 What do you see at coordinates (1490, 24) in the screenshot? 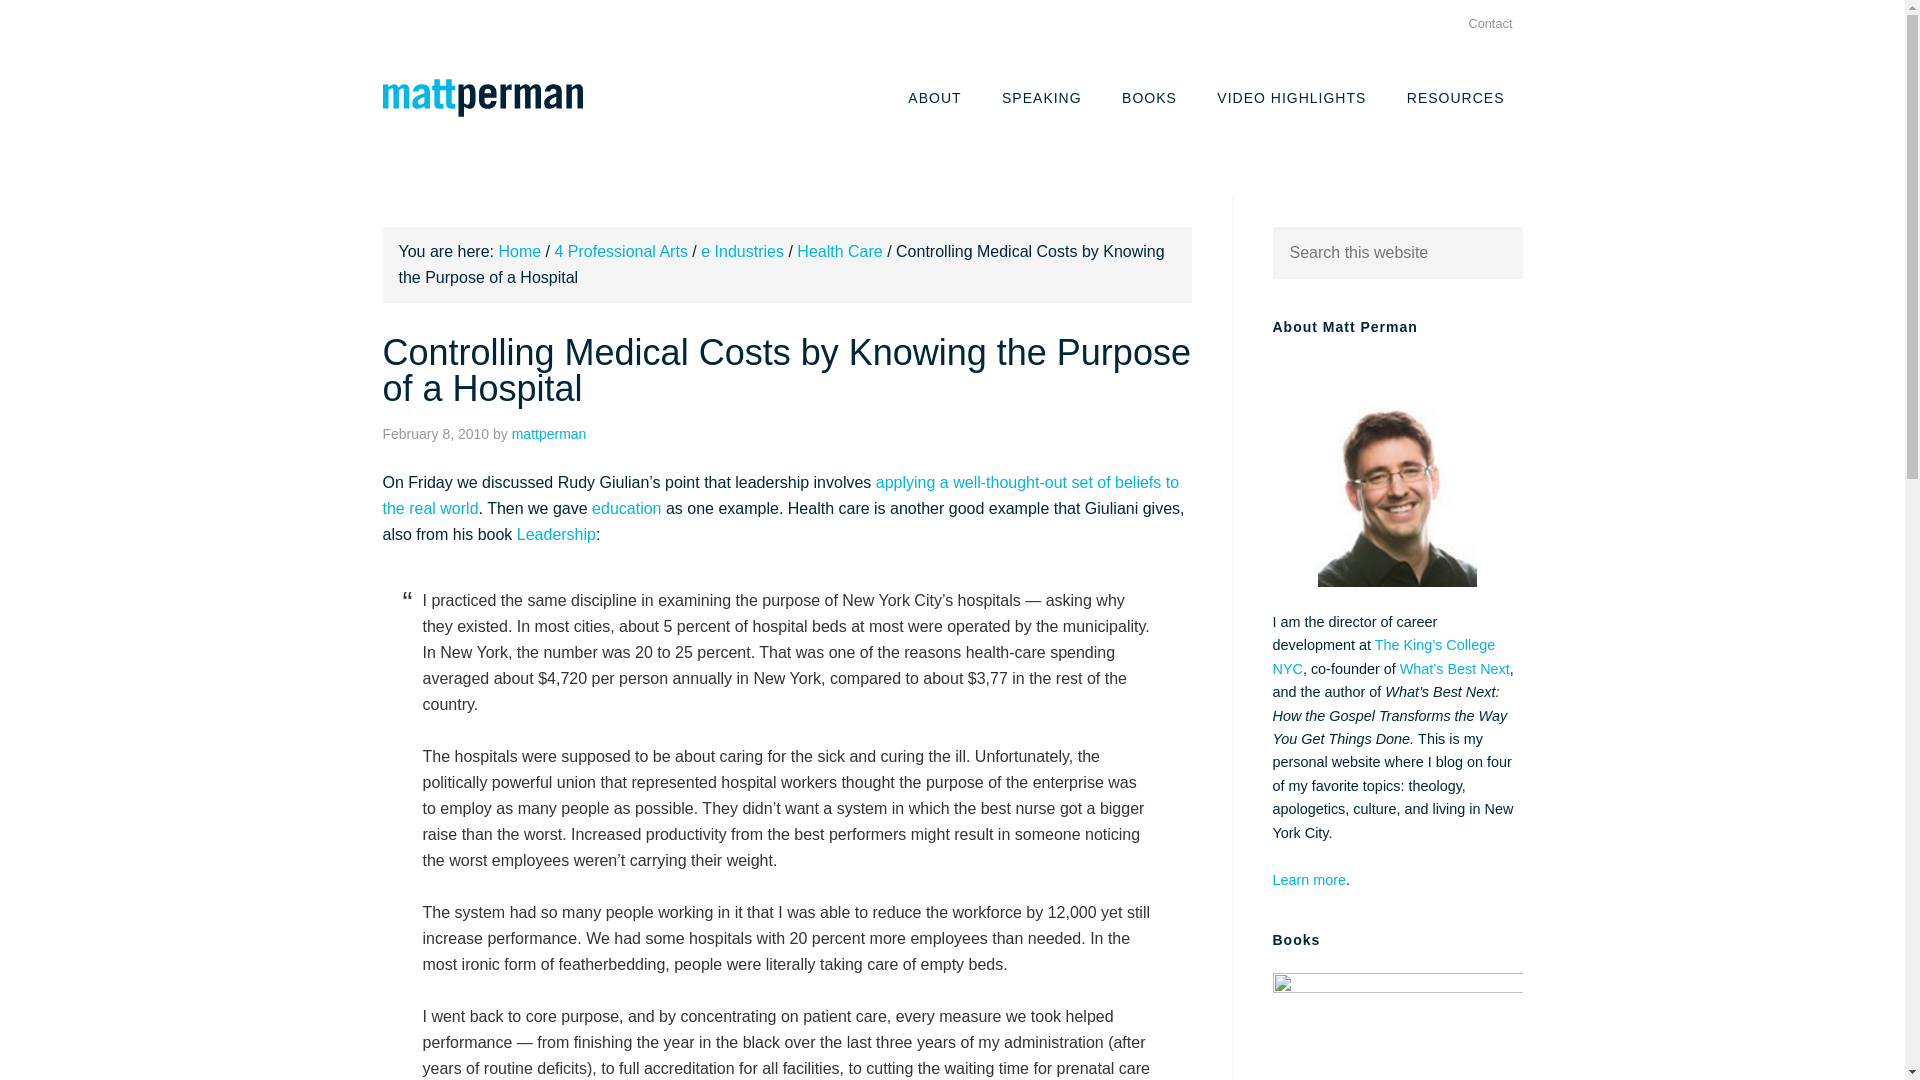
I see `Contact` at bounding box center [1490, 24].